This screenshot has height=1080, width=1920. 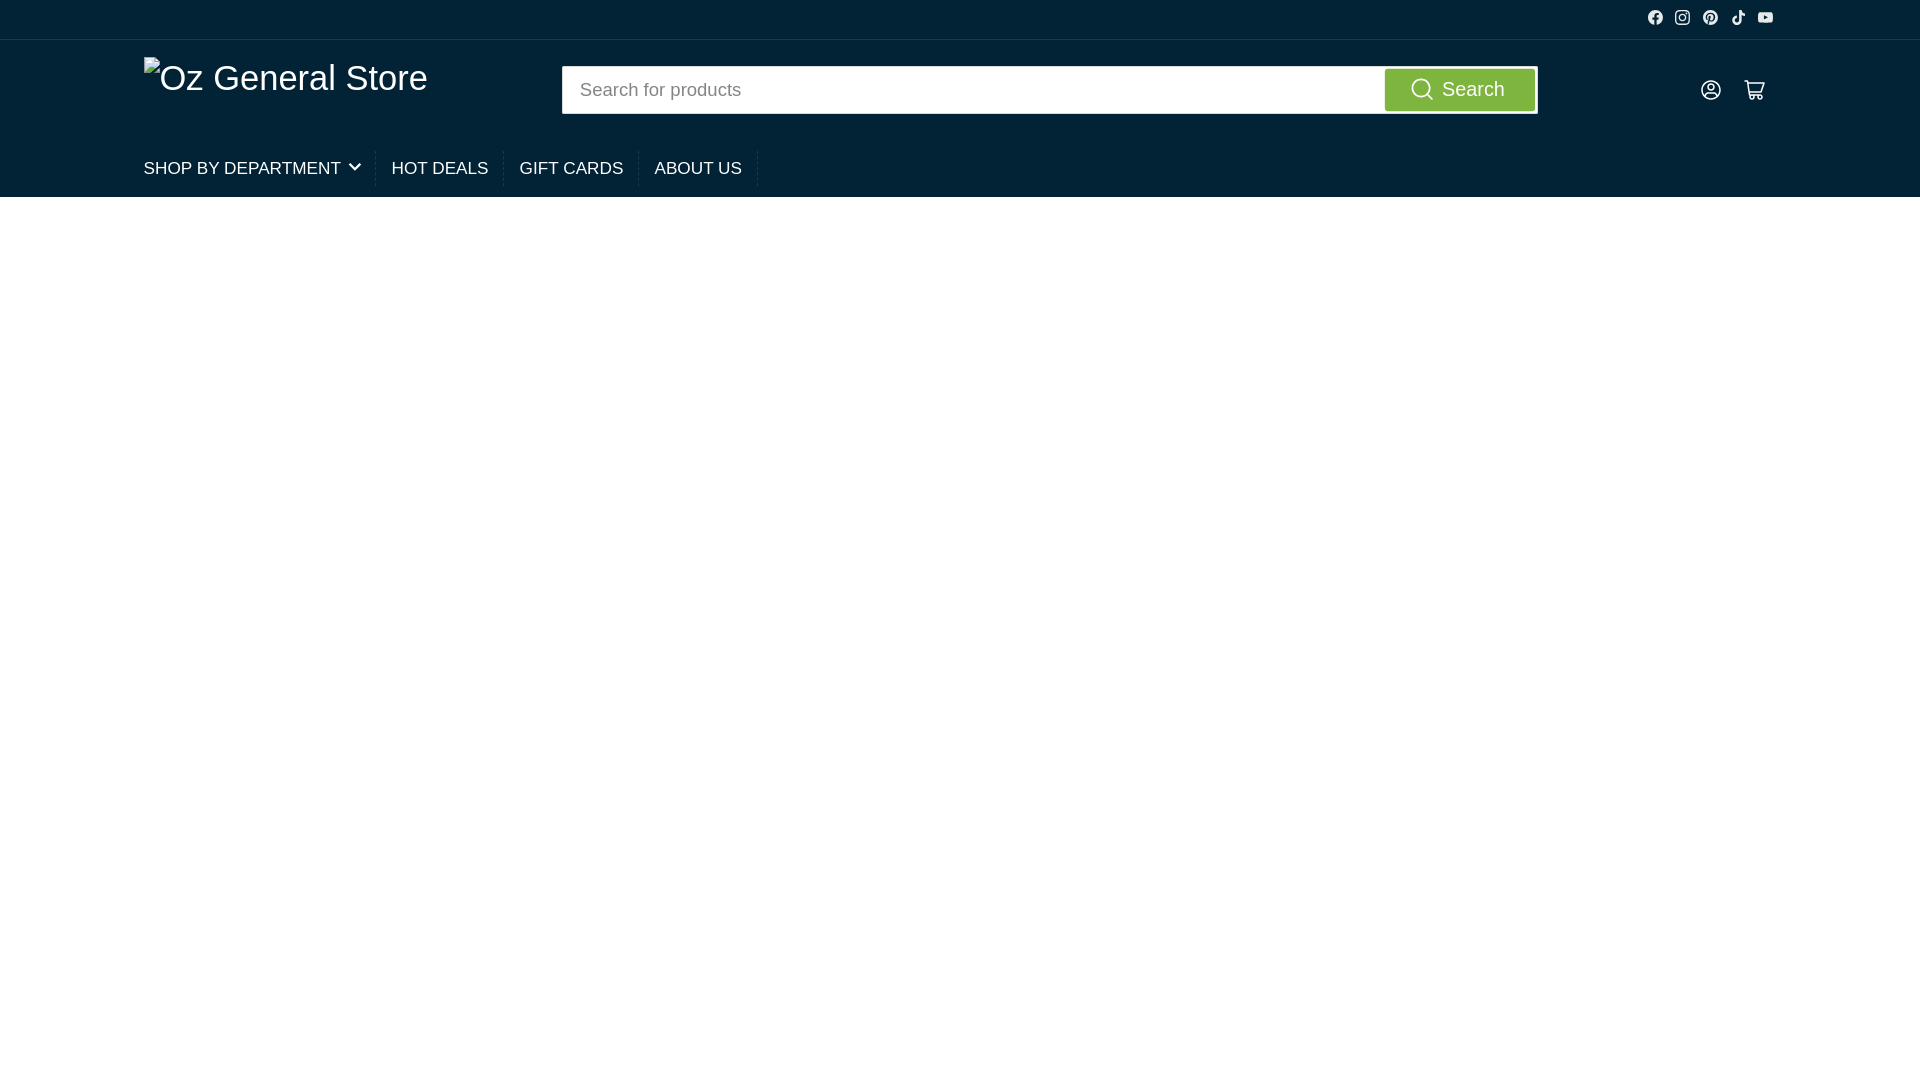 What do you see at coordinates (252, 168) in the screenshot?
I see `SHOP BY DEPARTMENT` at bounding box center [252, 168].